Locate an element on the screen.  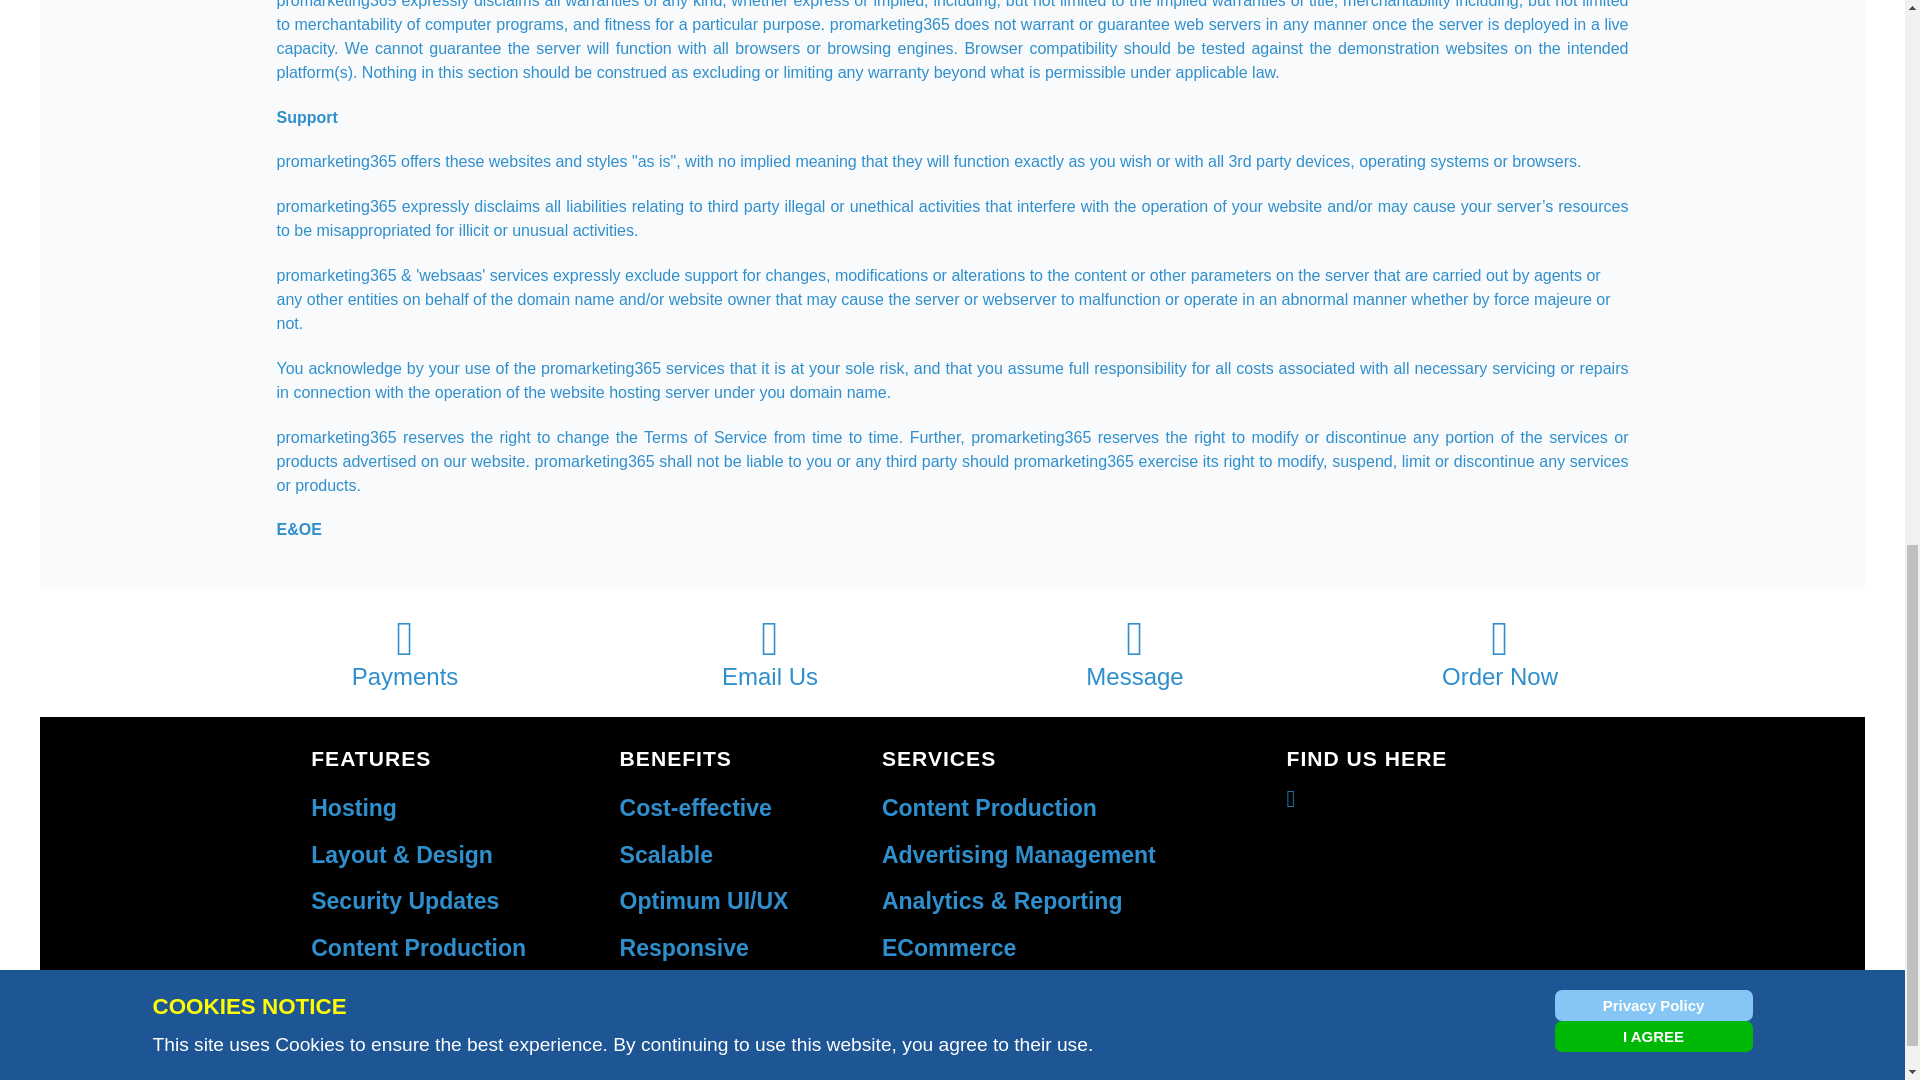
Cross Platform is located at coordinates (702, 993).